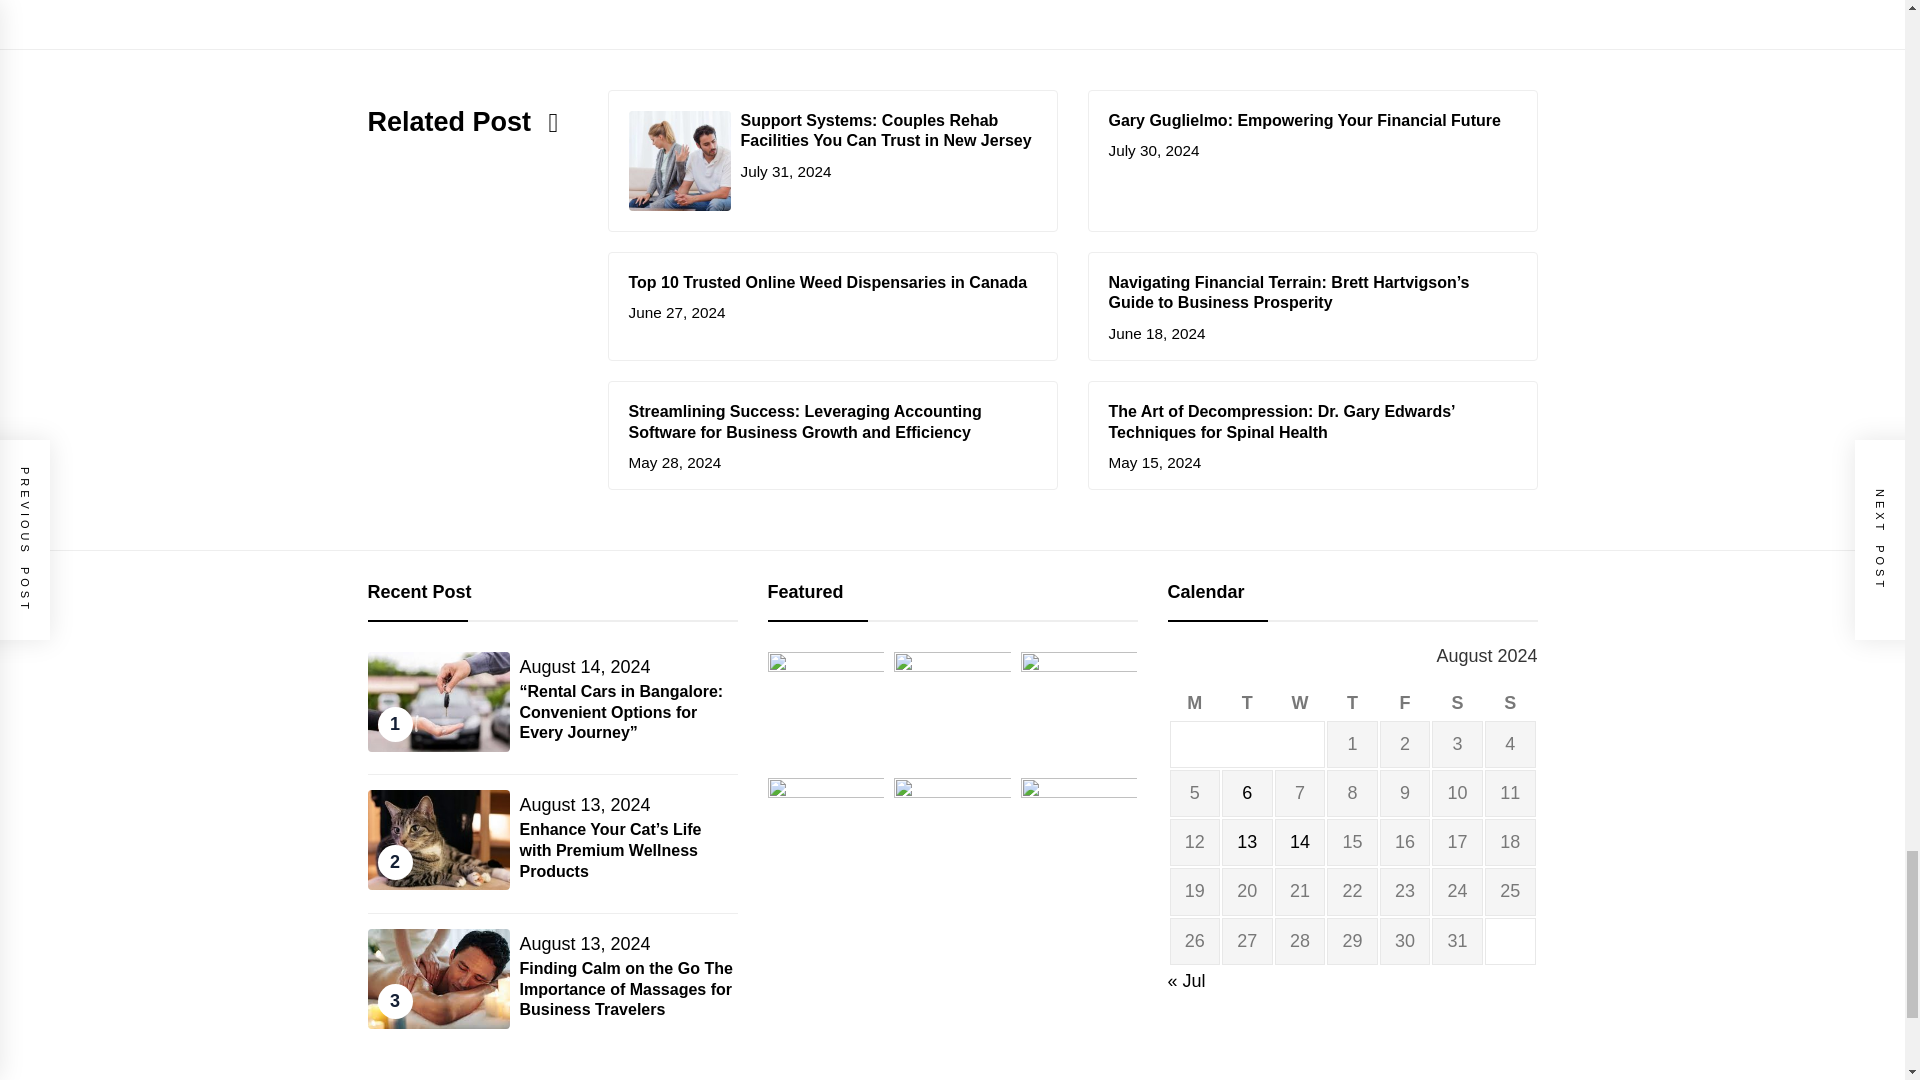 The image size is (1920, 1080). What do you see at coordinates (1195, 703) in the screenshot?
I see `Monday` at bounding box center [1195, 703].